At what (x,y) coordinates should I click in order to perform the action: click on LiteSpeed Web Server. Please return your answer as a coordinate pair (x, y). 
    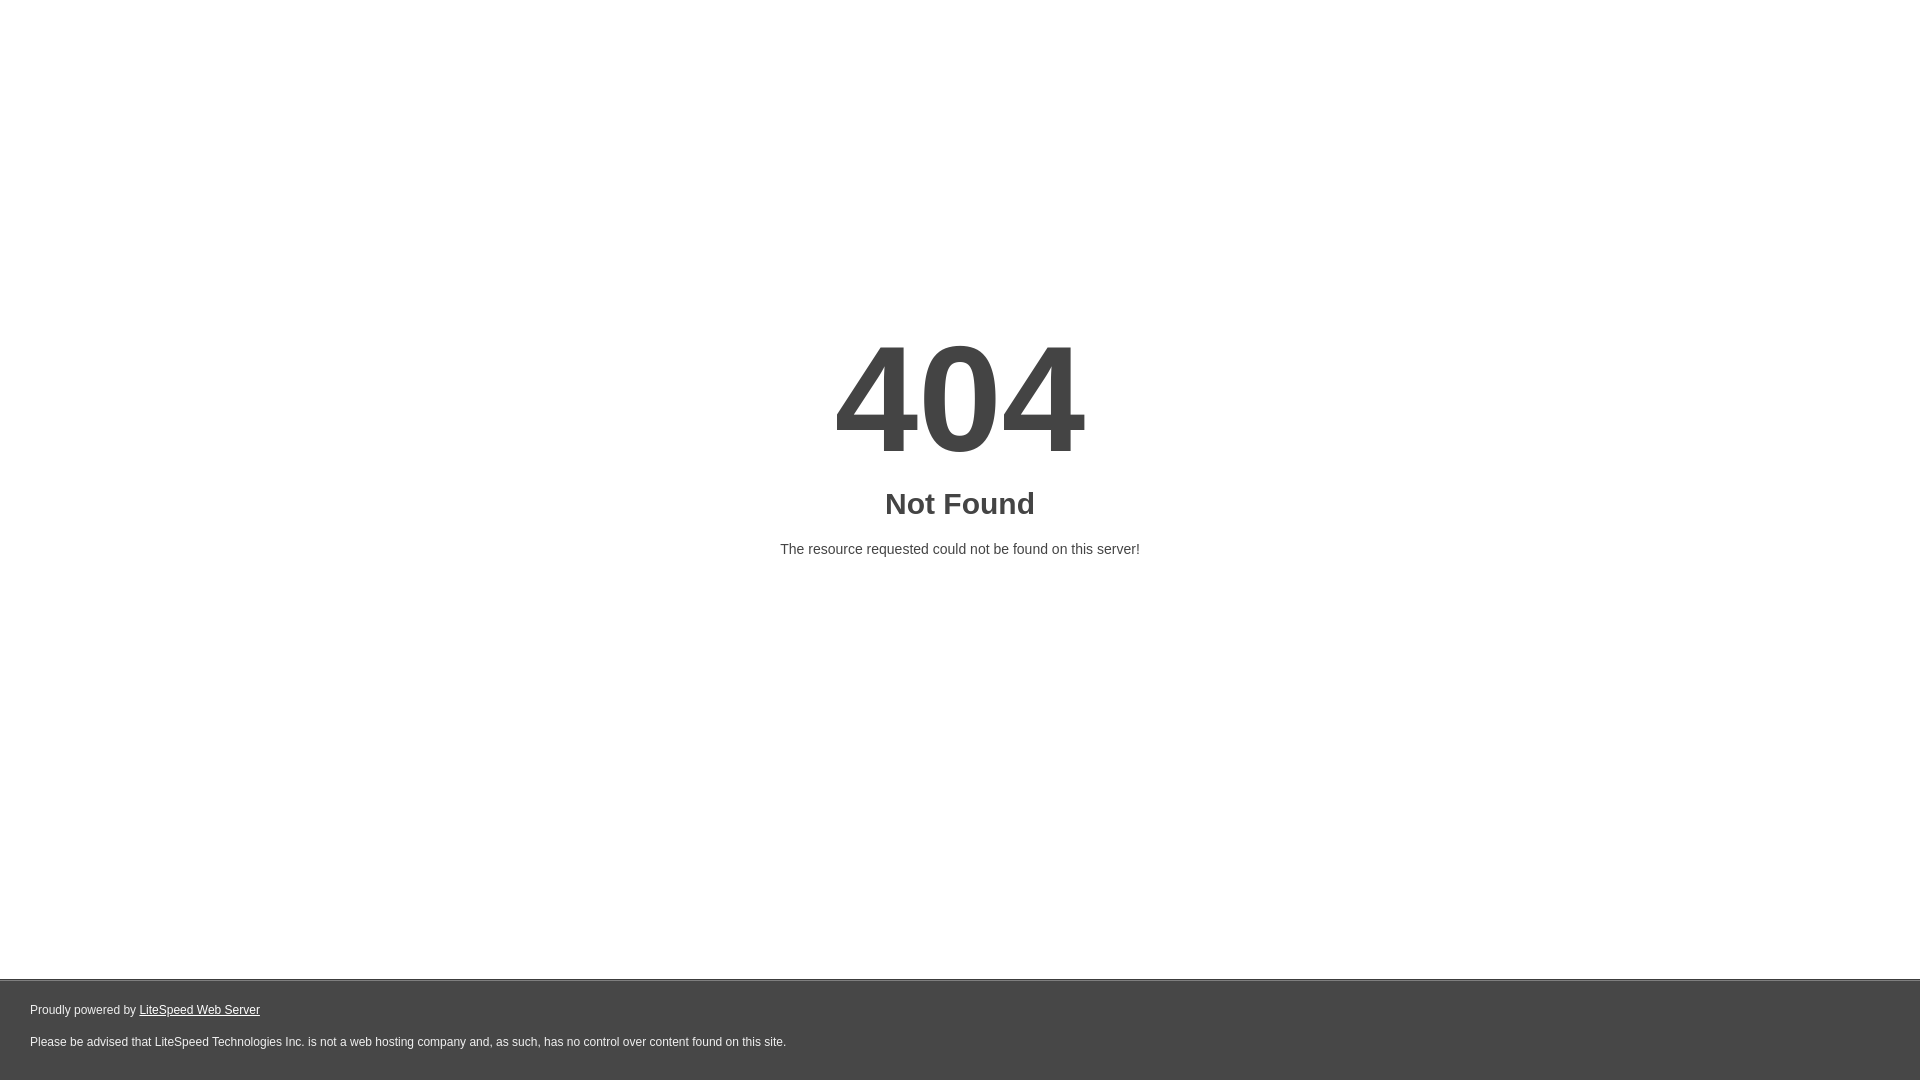
    Looking at the image, I should click on (200, 1010).